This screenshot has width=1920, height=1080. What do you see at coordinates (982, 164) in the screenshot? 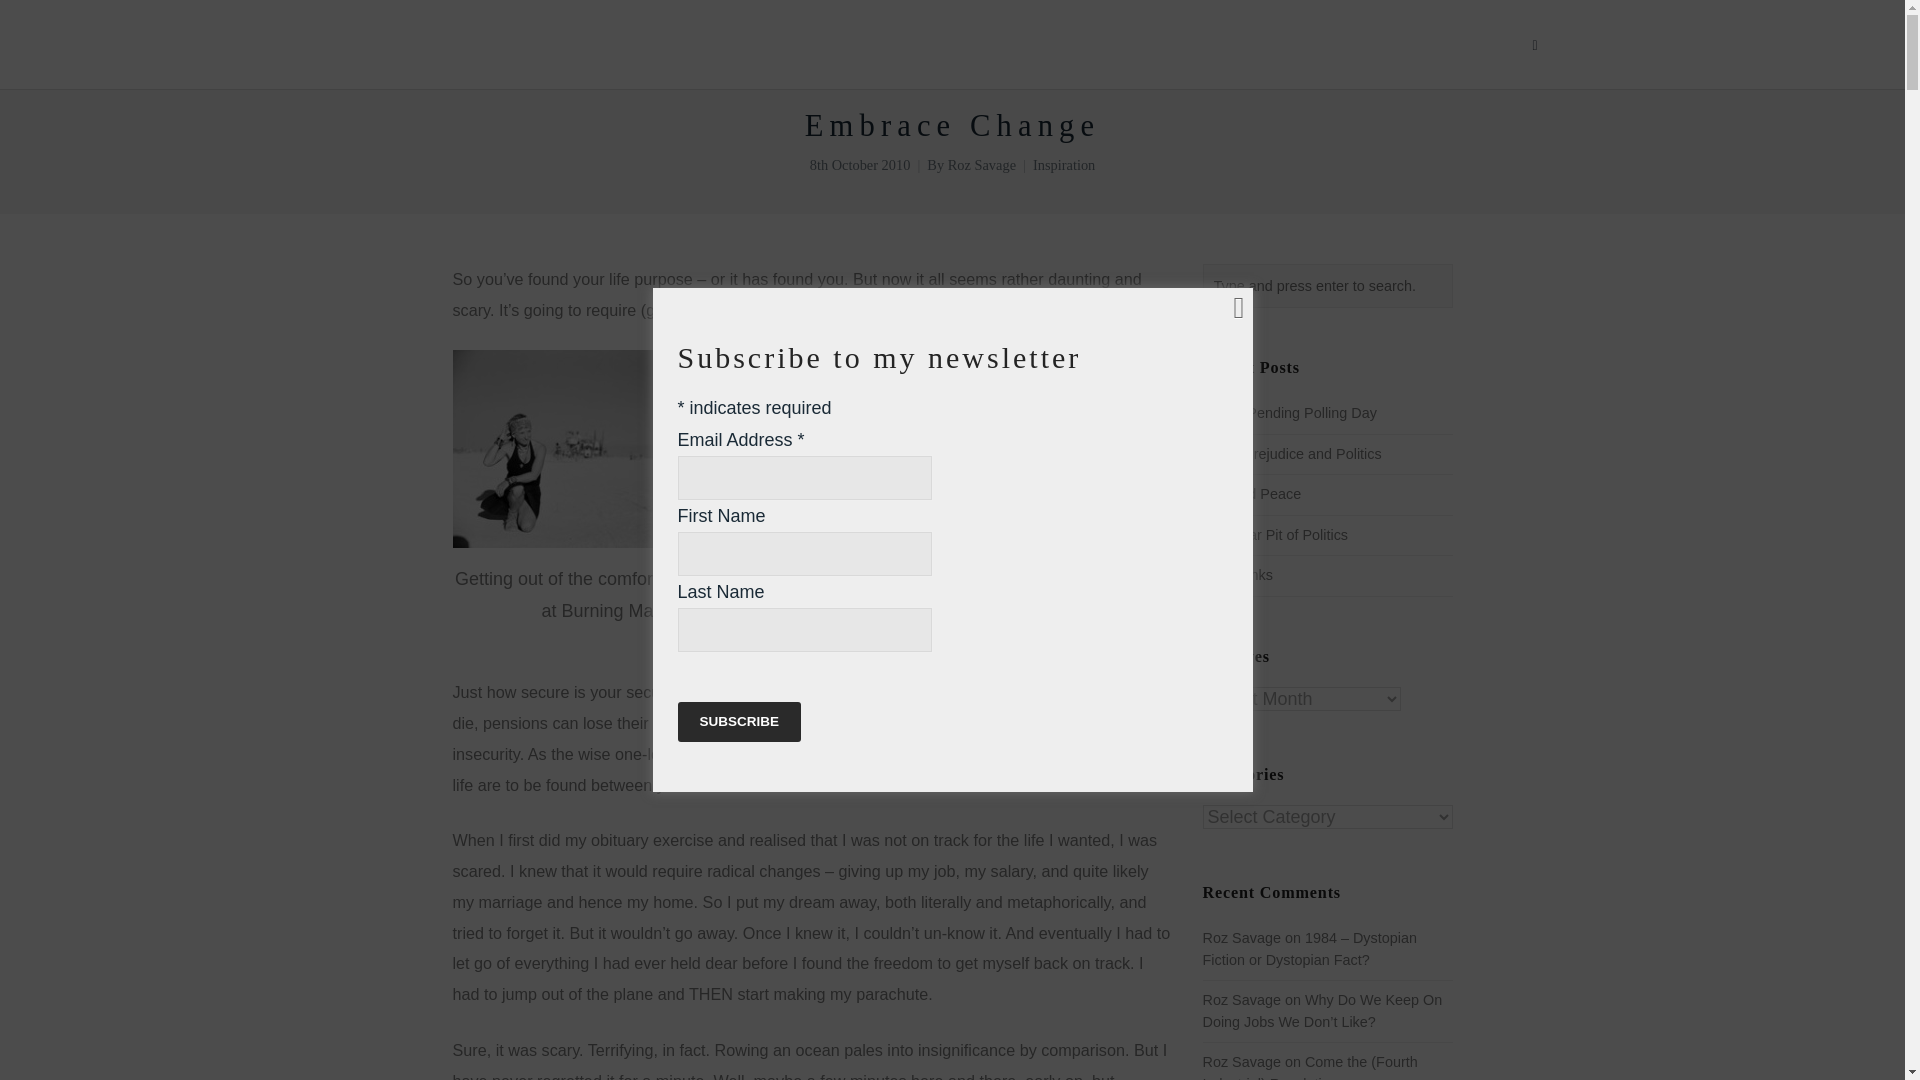
I see `Roz Savage` at bounding box center [982, 164].